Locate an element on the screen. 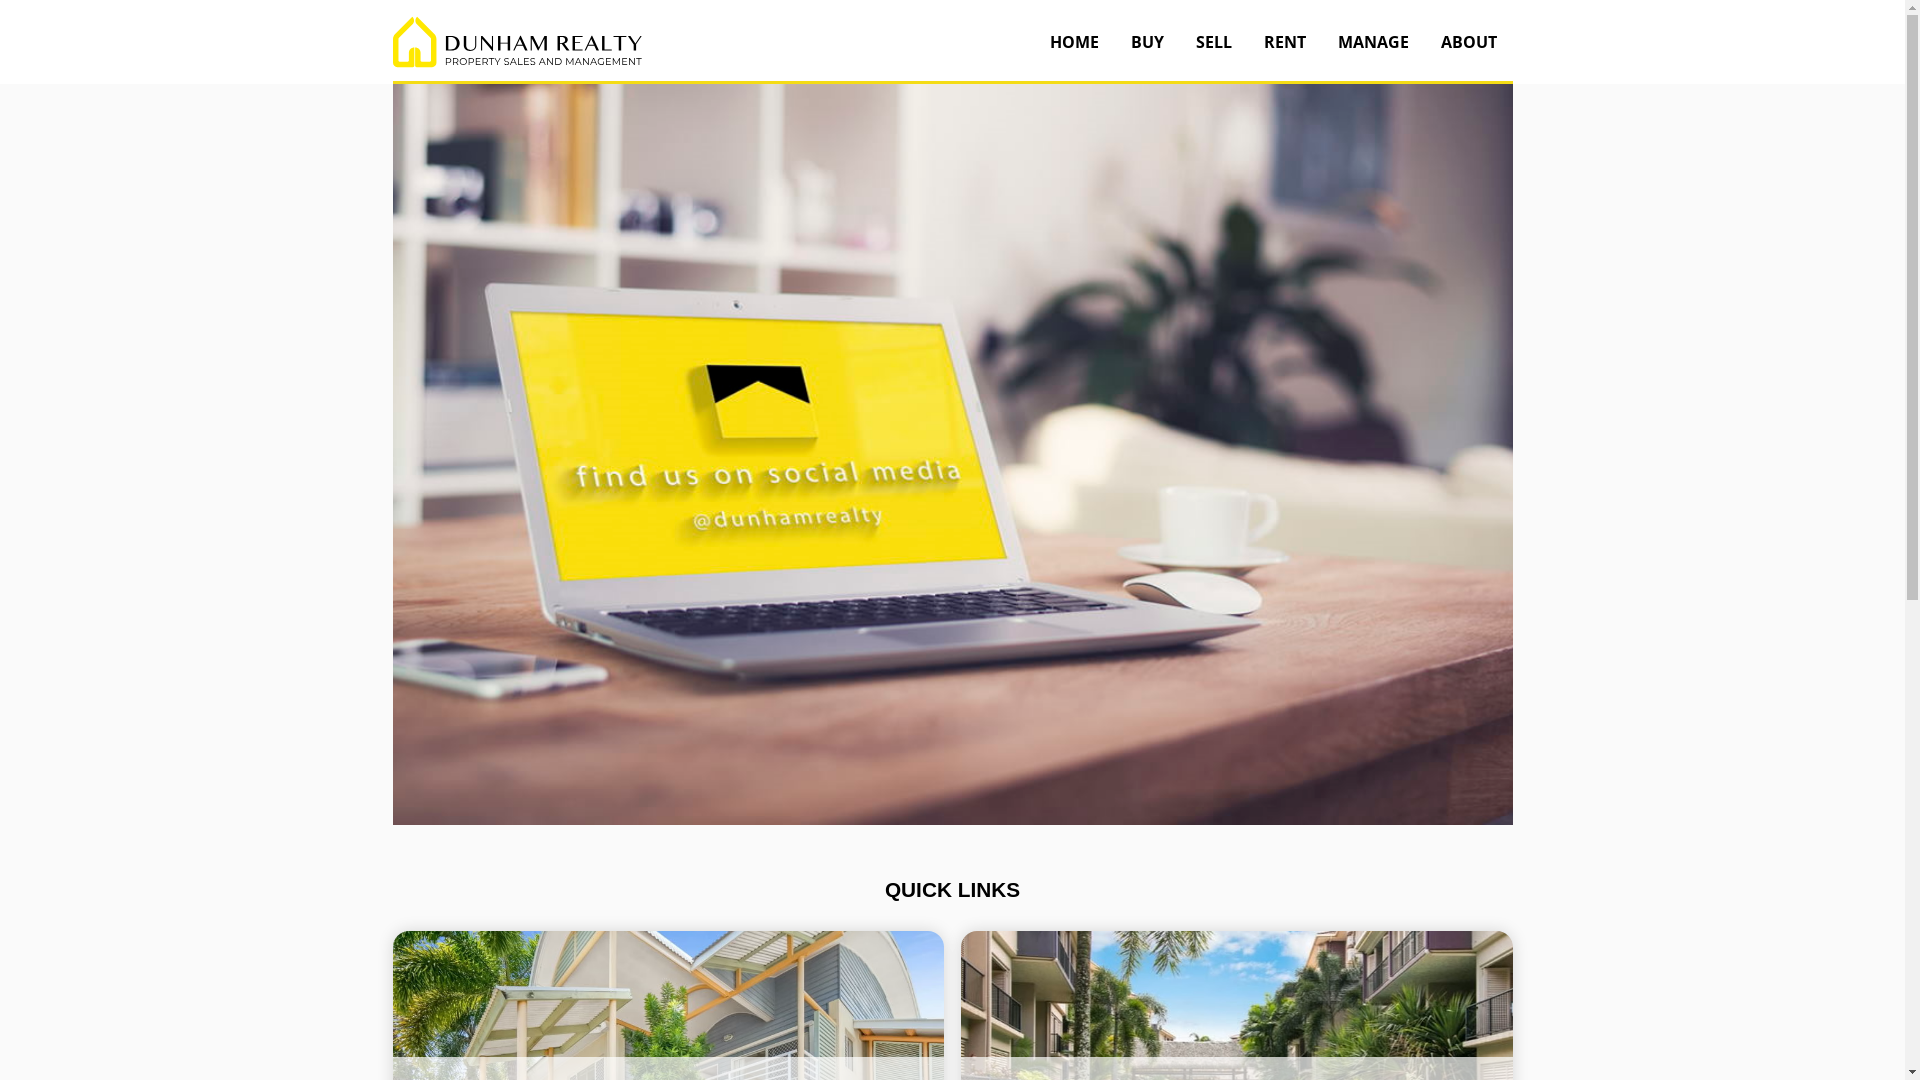 This screenshot has width=1920, height=1080. BUY is located at coordinates (1146, 42).